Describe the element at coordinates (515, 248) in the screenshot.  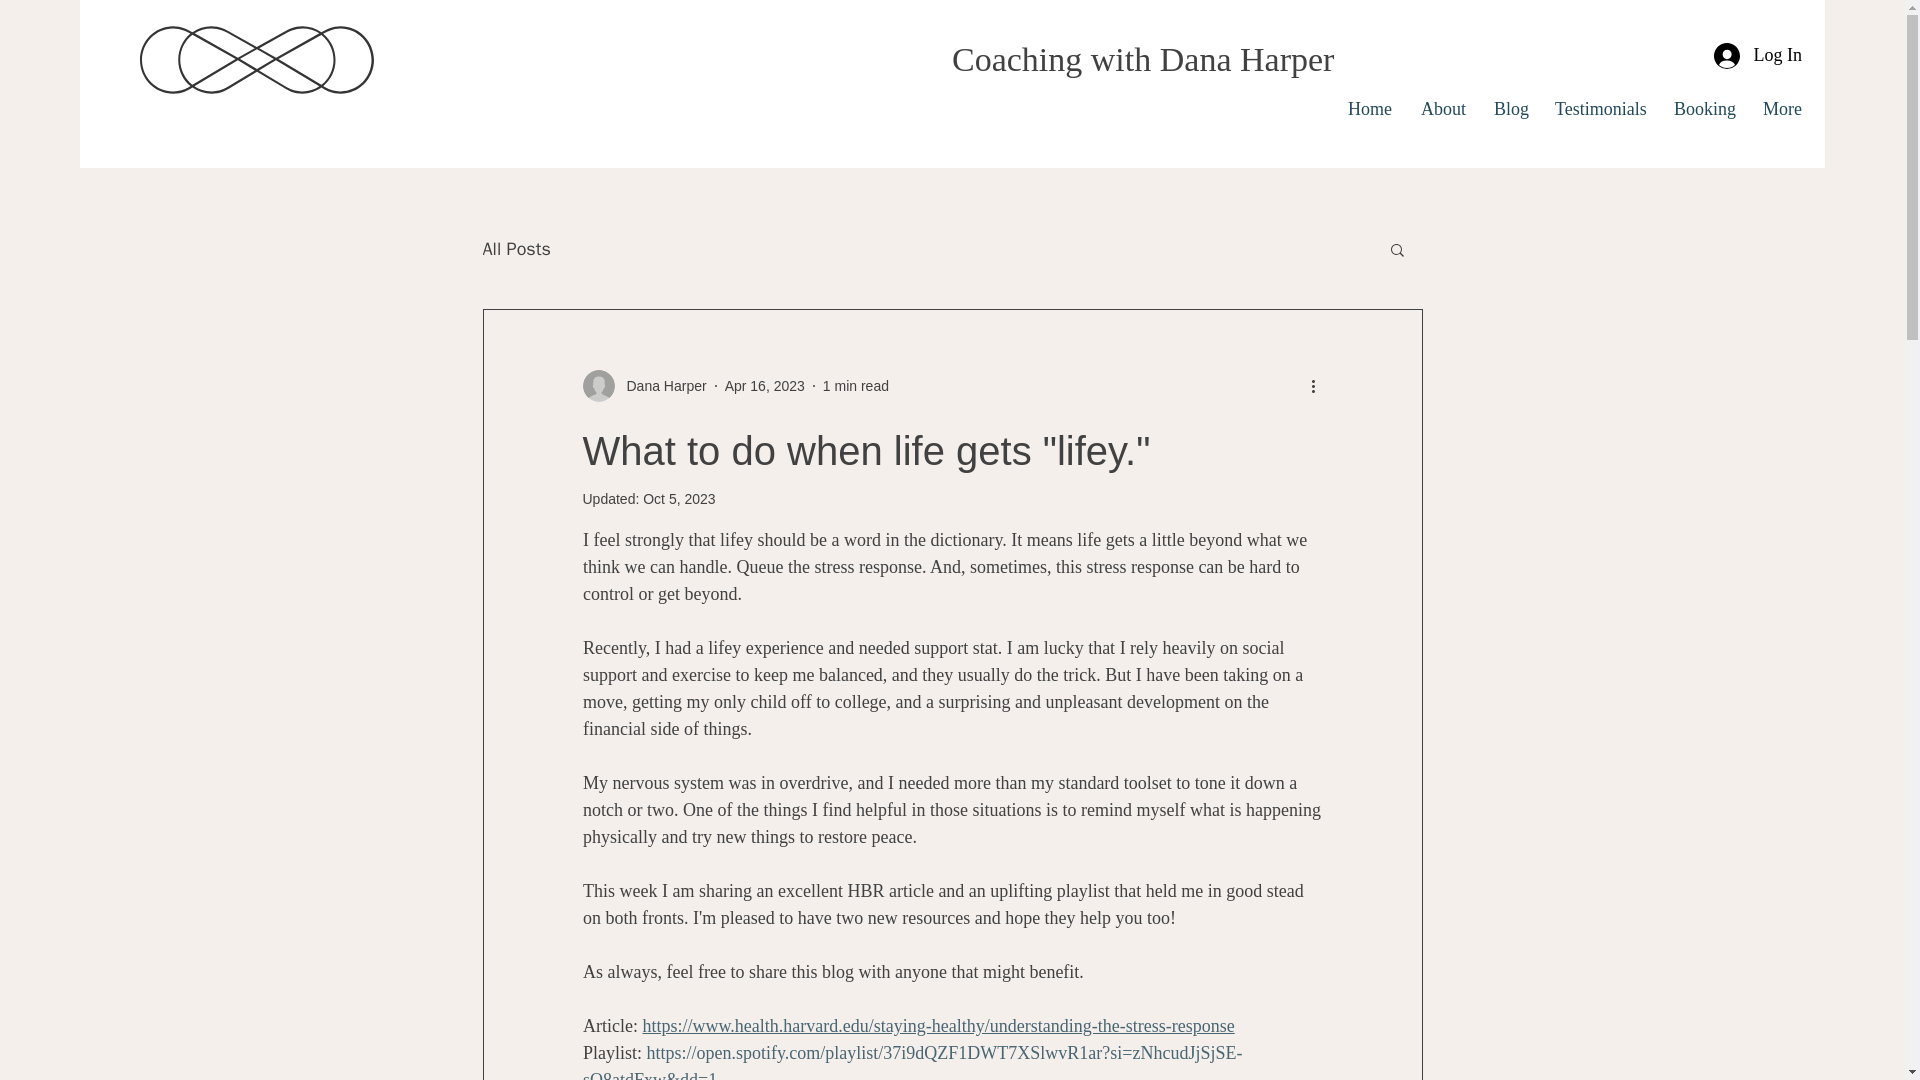
I see `All Posts` at that location.